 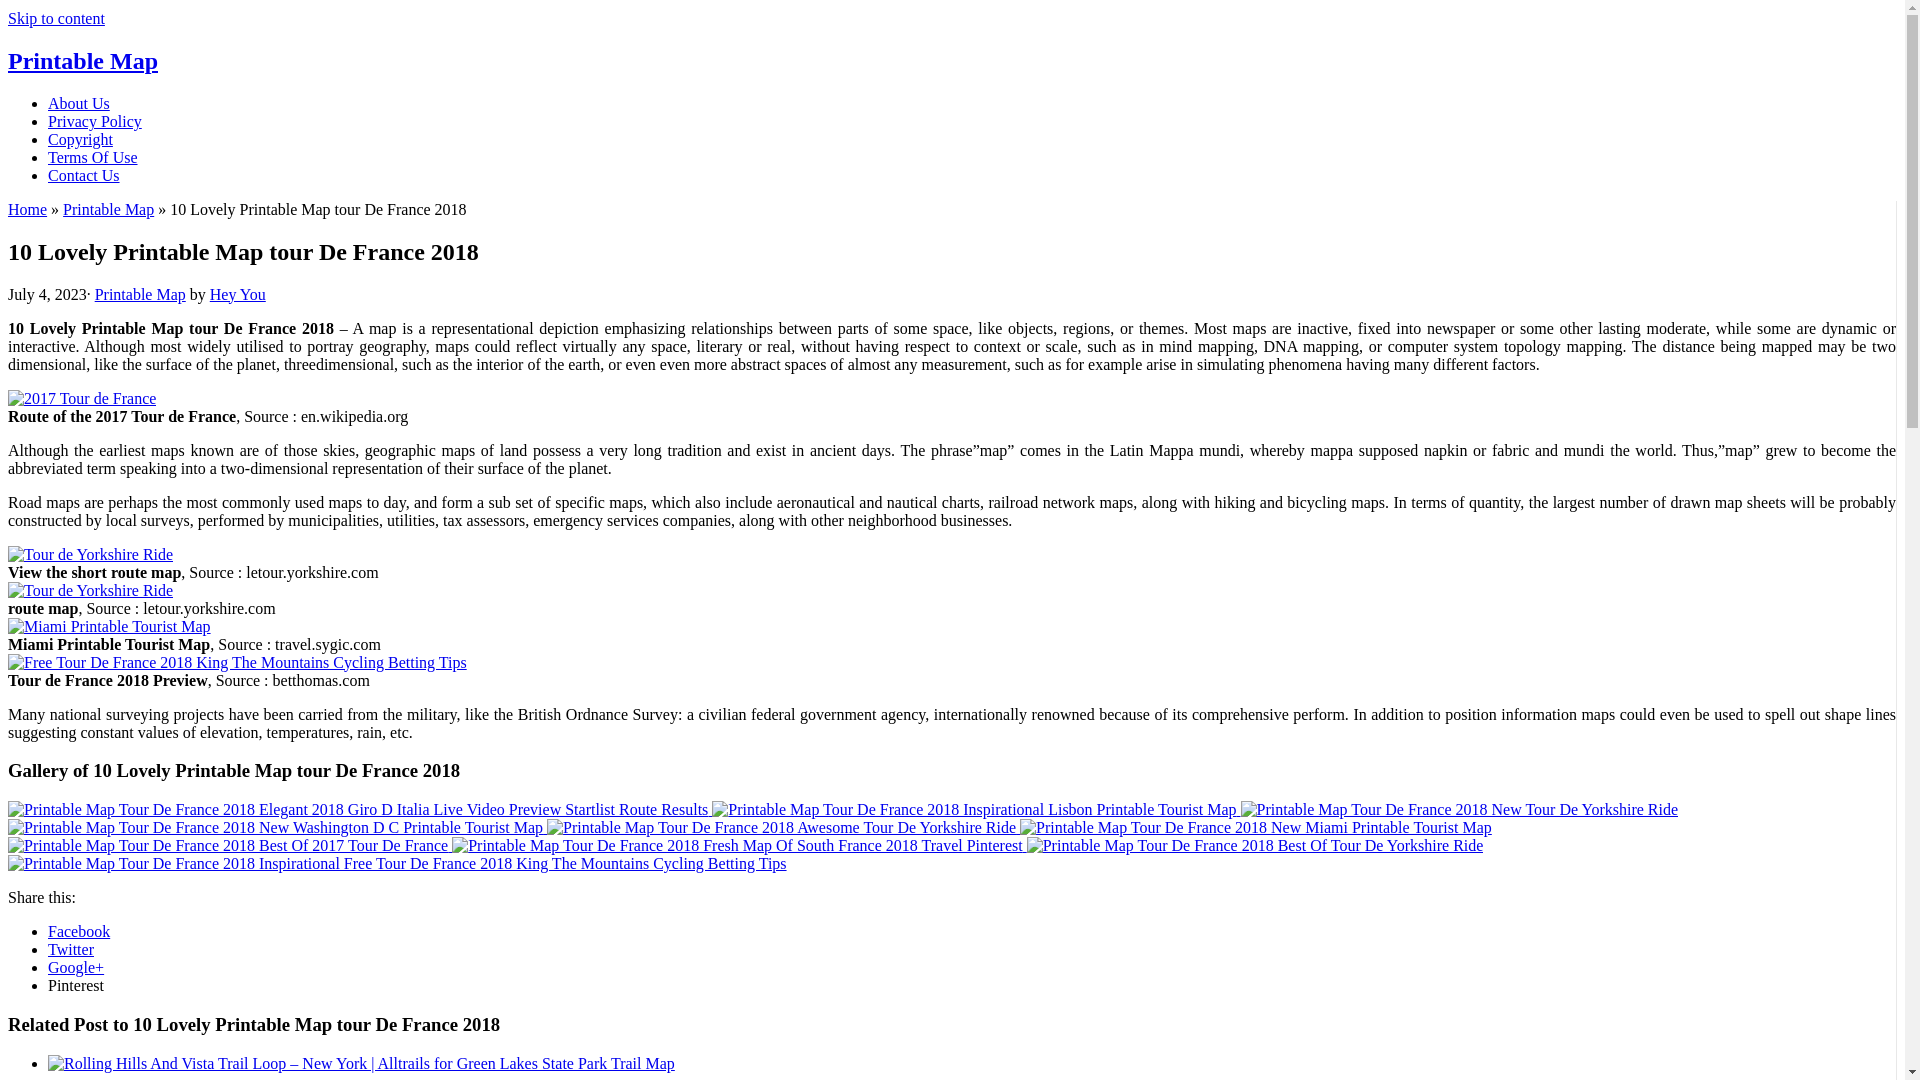 What do you see at coordinates (78, 104) in the screenshot?
I see `About Us` at bounding box center [78, 104].